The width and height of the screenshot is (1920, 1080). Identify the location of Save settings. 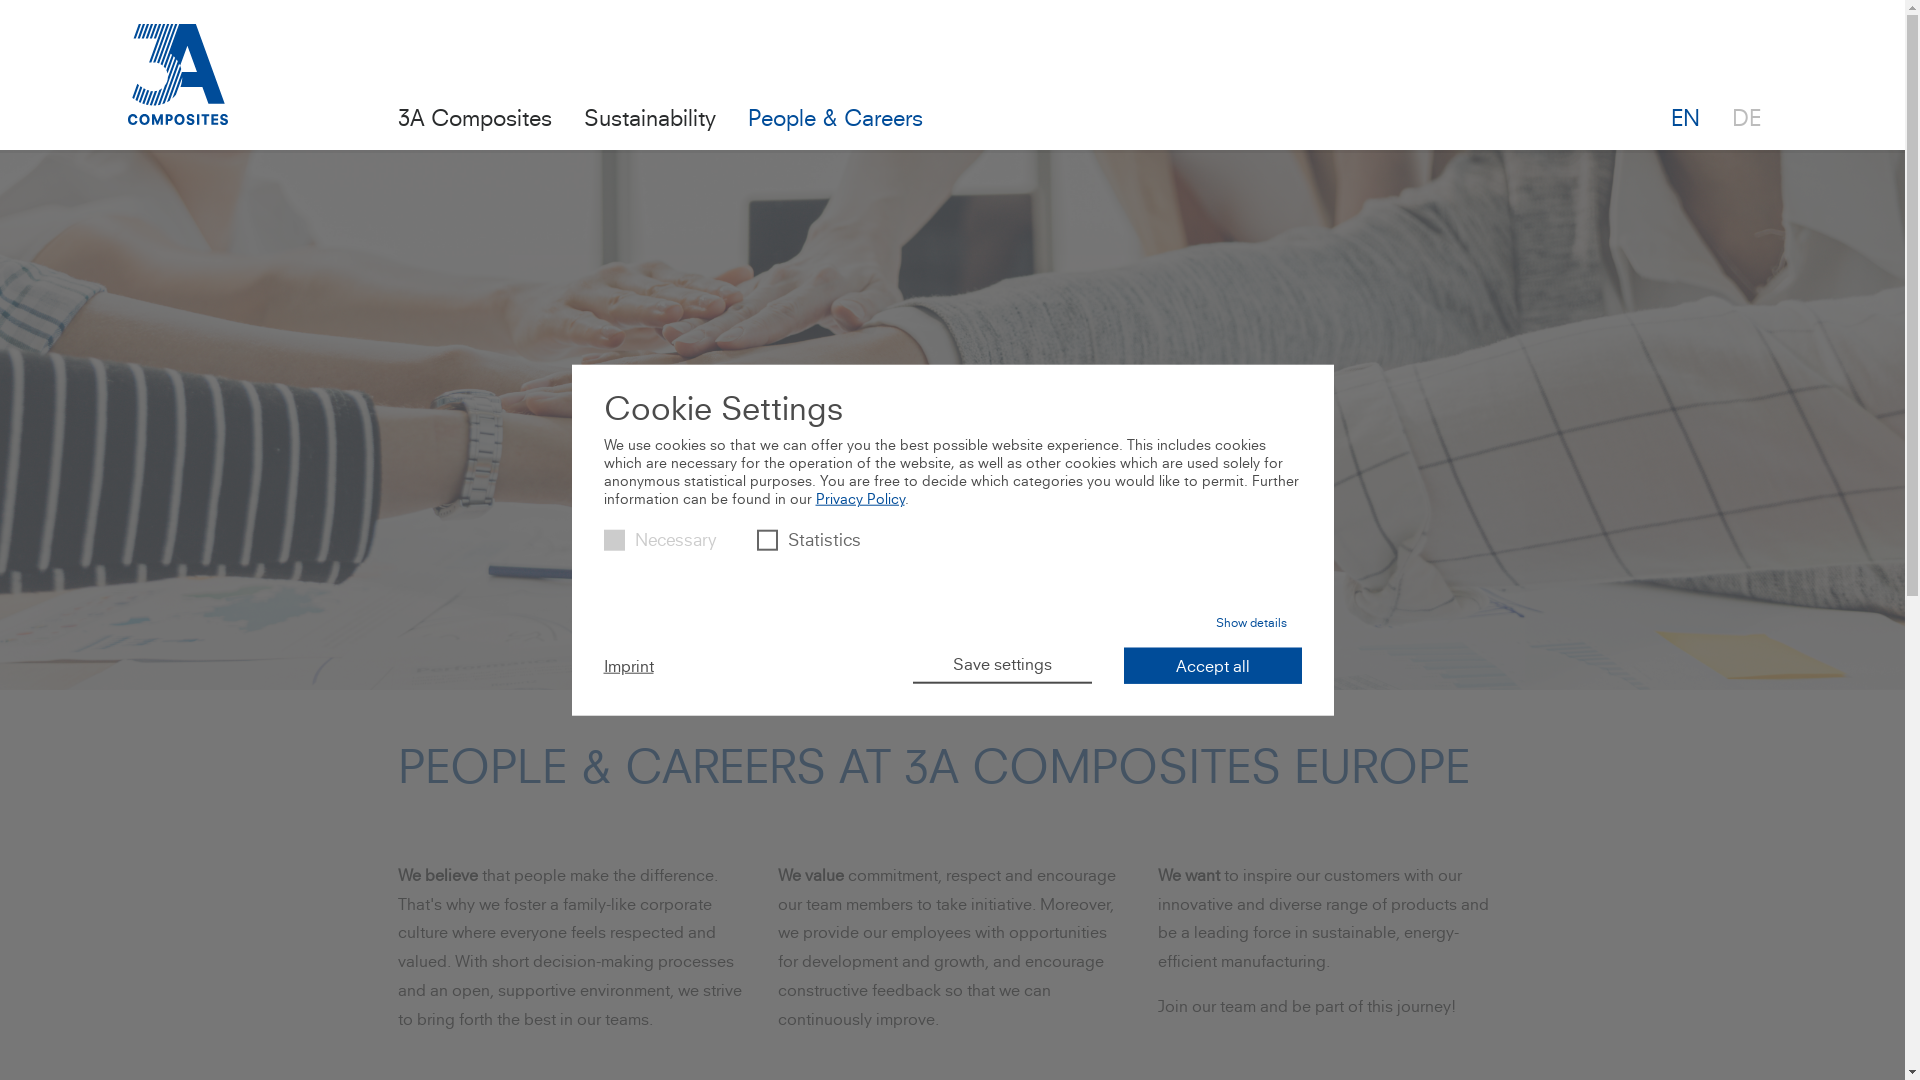
(1002, 665).